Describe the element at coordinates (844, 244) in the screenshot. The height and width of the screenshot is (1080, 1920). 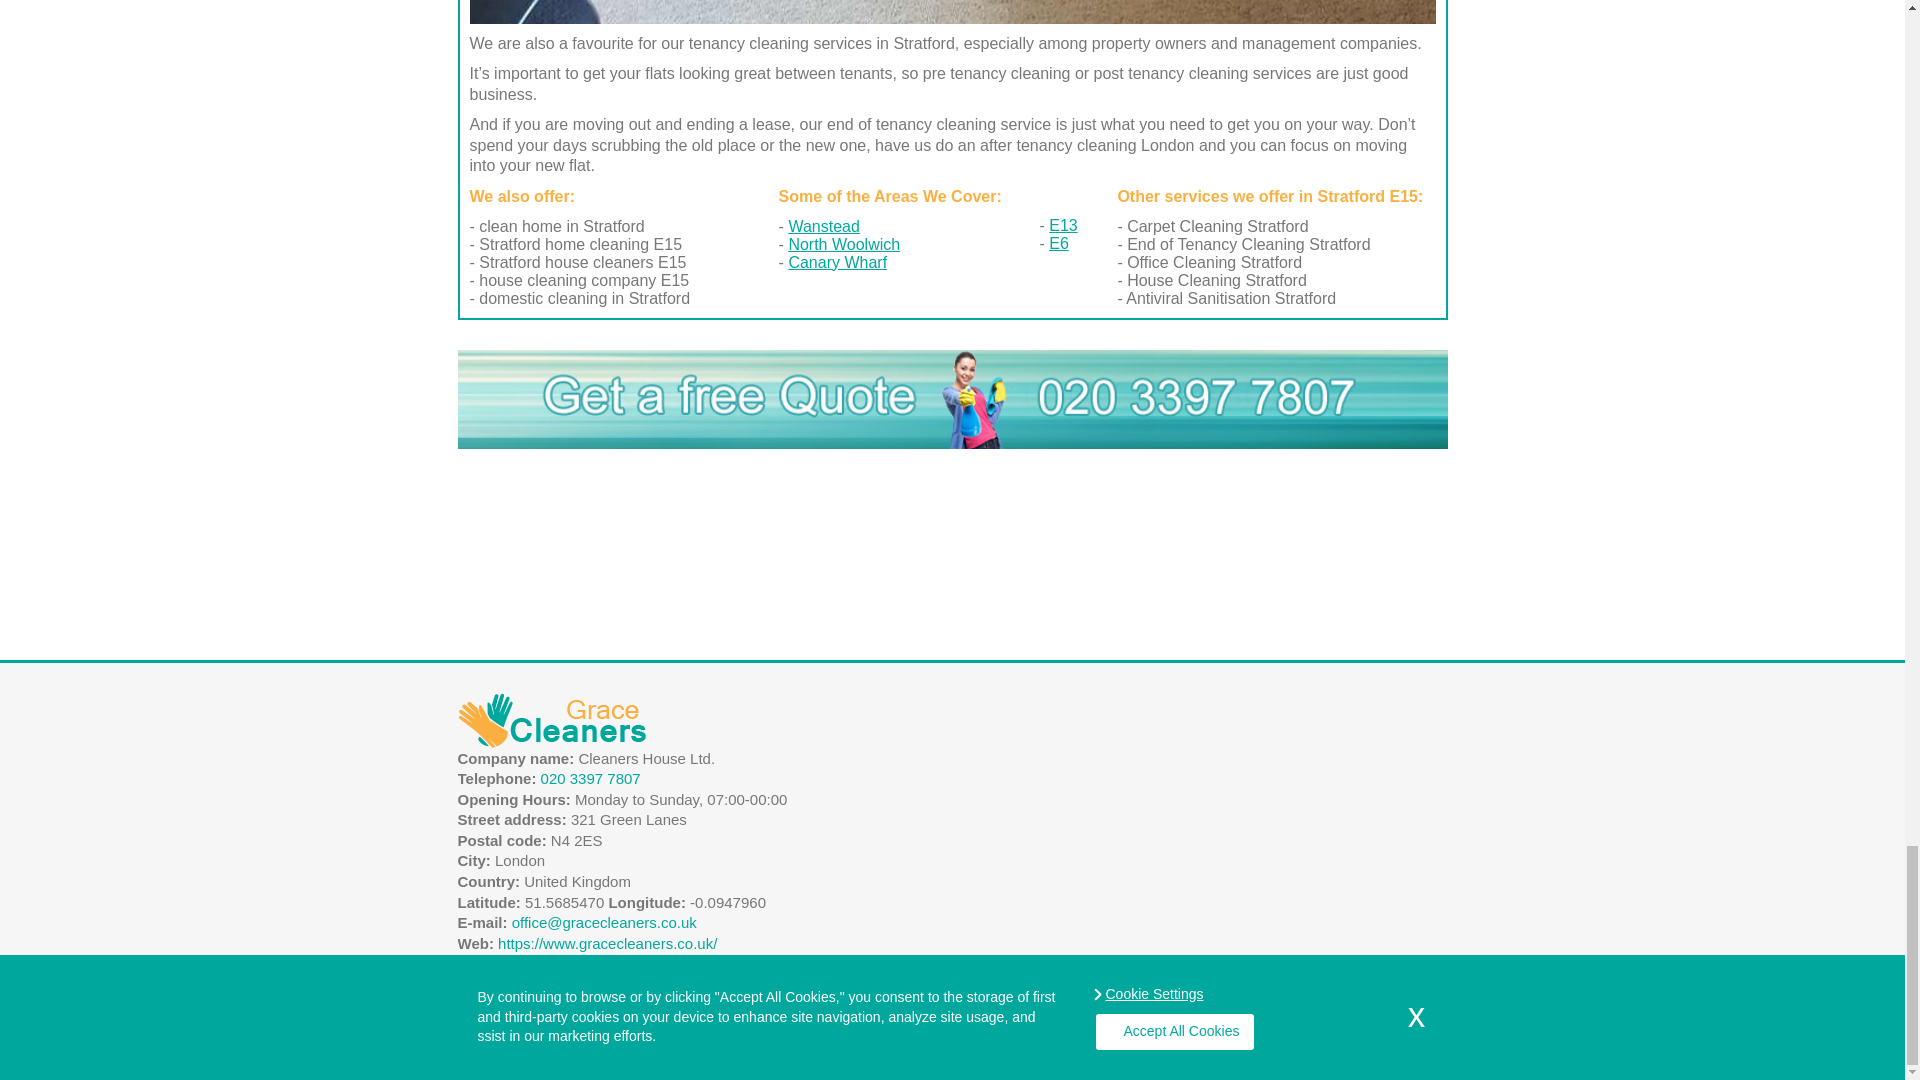
I see `North Woolwich` at that location.